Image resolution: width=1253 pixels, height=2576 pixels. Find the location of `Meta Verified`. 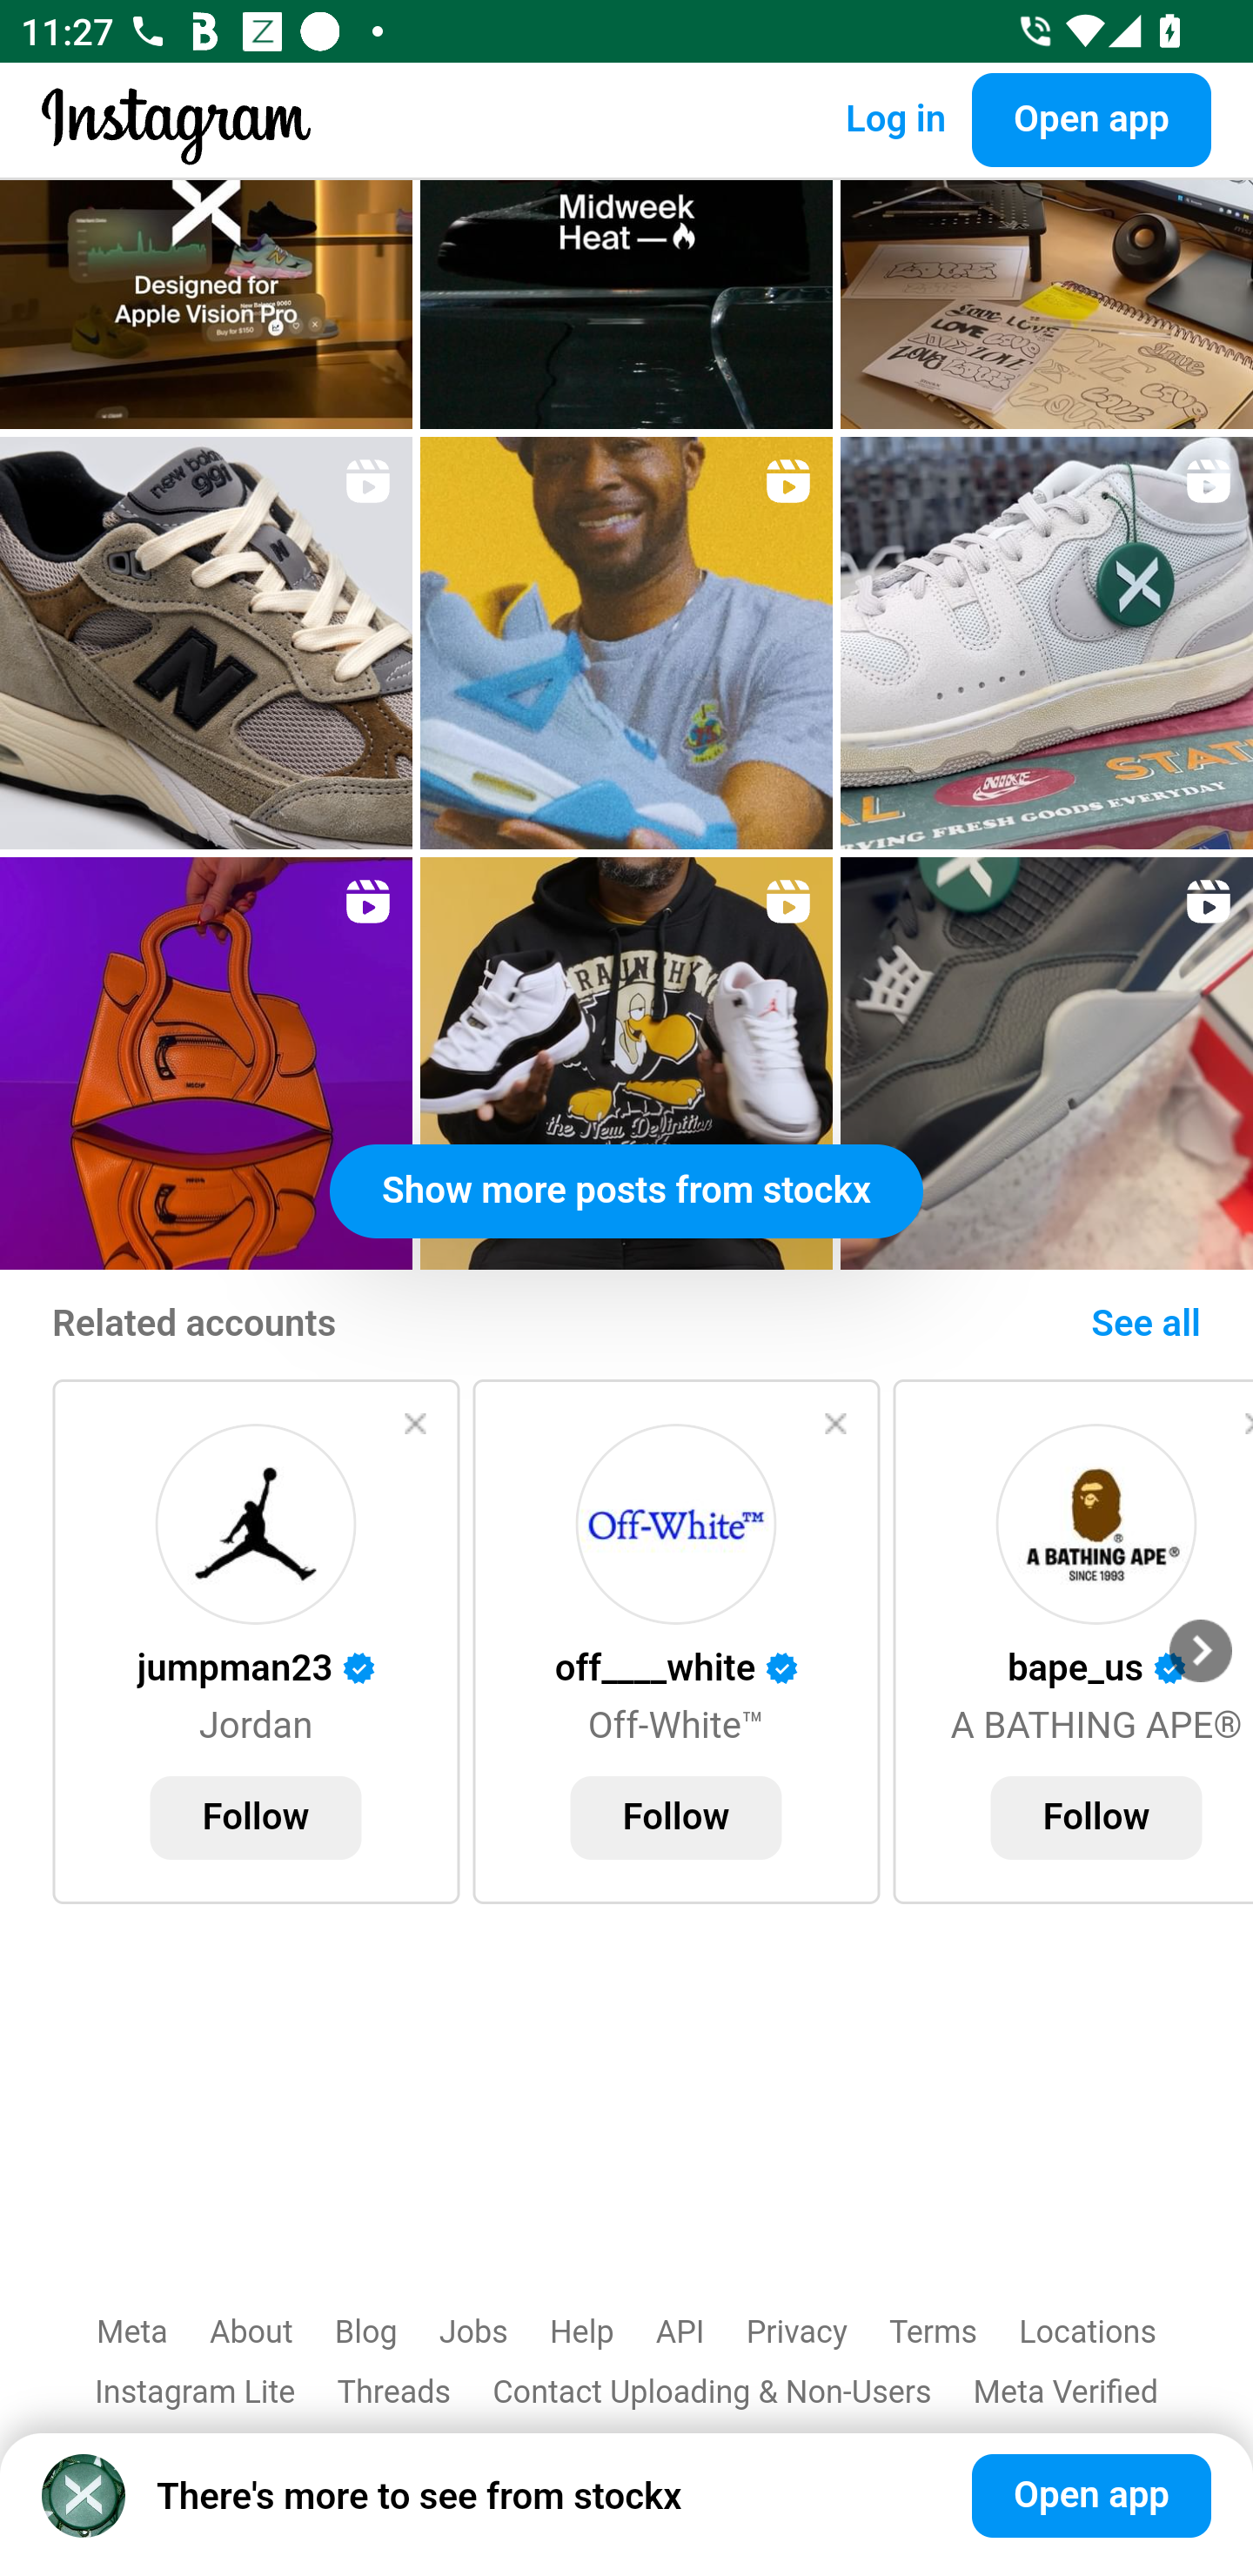

Meta Verified is located at coordinates (1065, 2392).